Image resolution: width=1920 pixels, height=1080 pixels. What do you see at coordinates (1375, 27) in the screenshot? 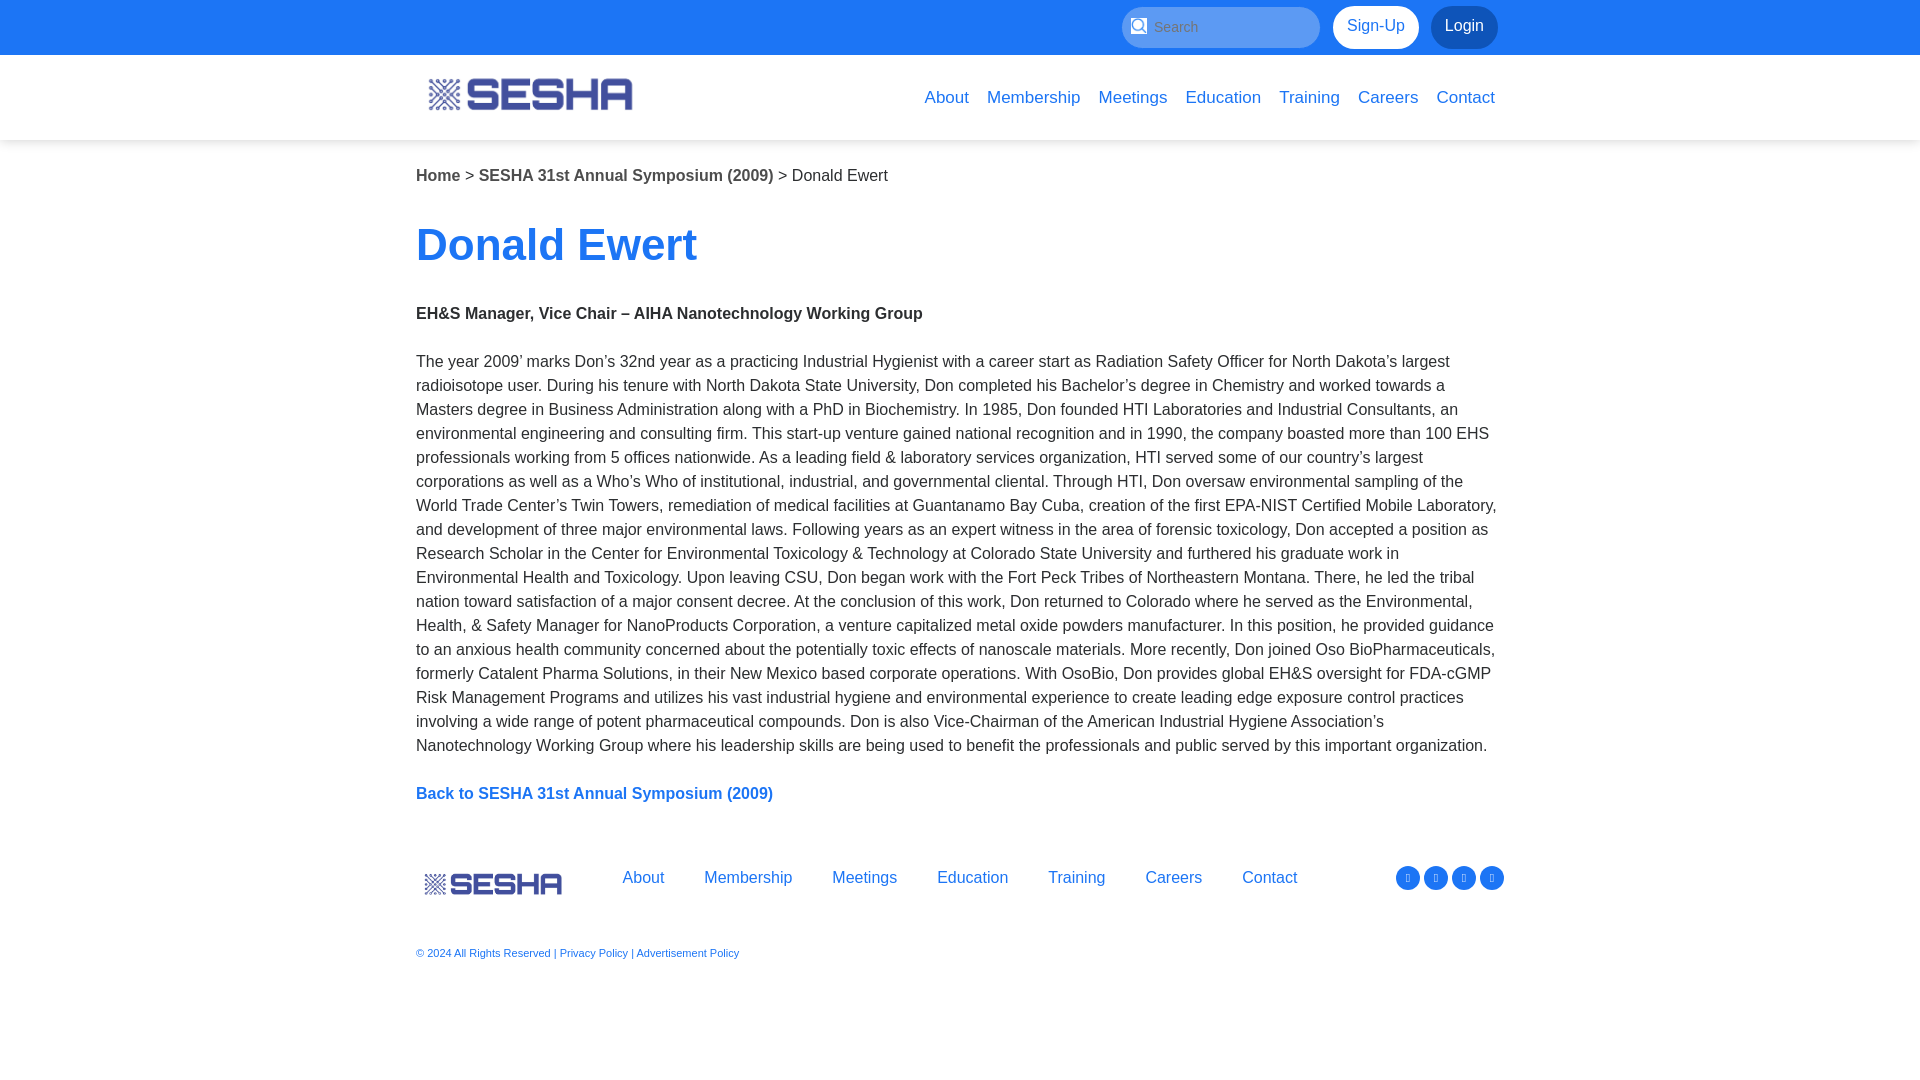
I see `Sign-Up` at bounding box center [1375, 27].